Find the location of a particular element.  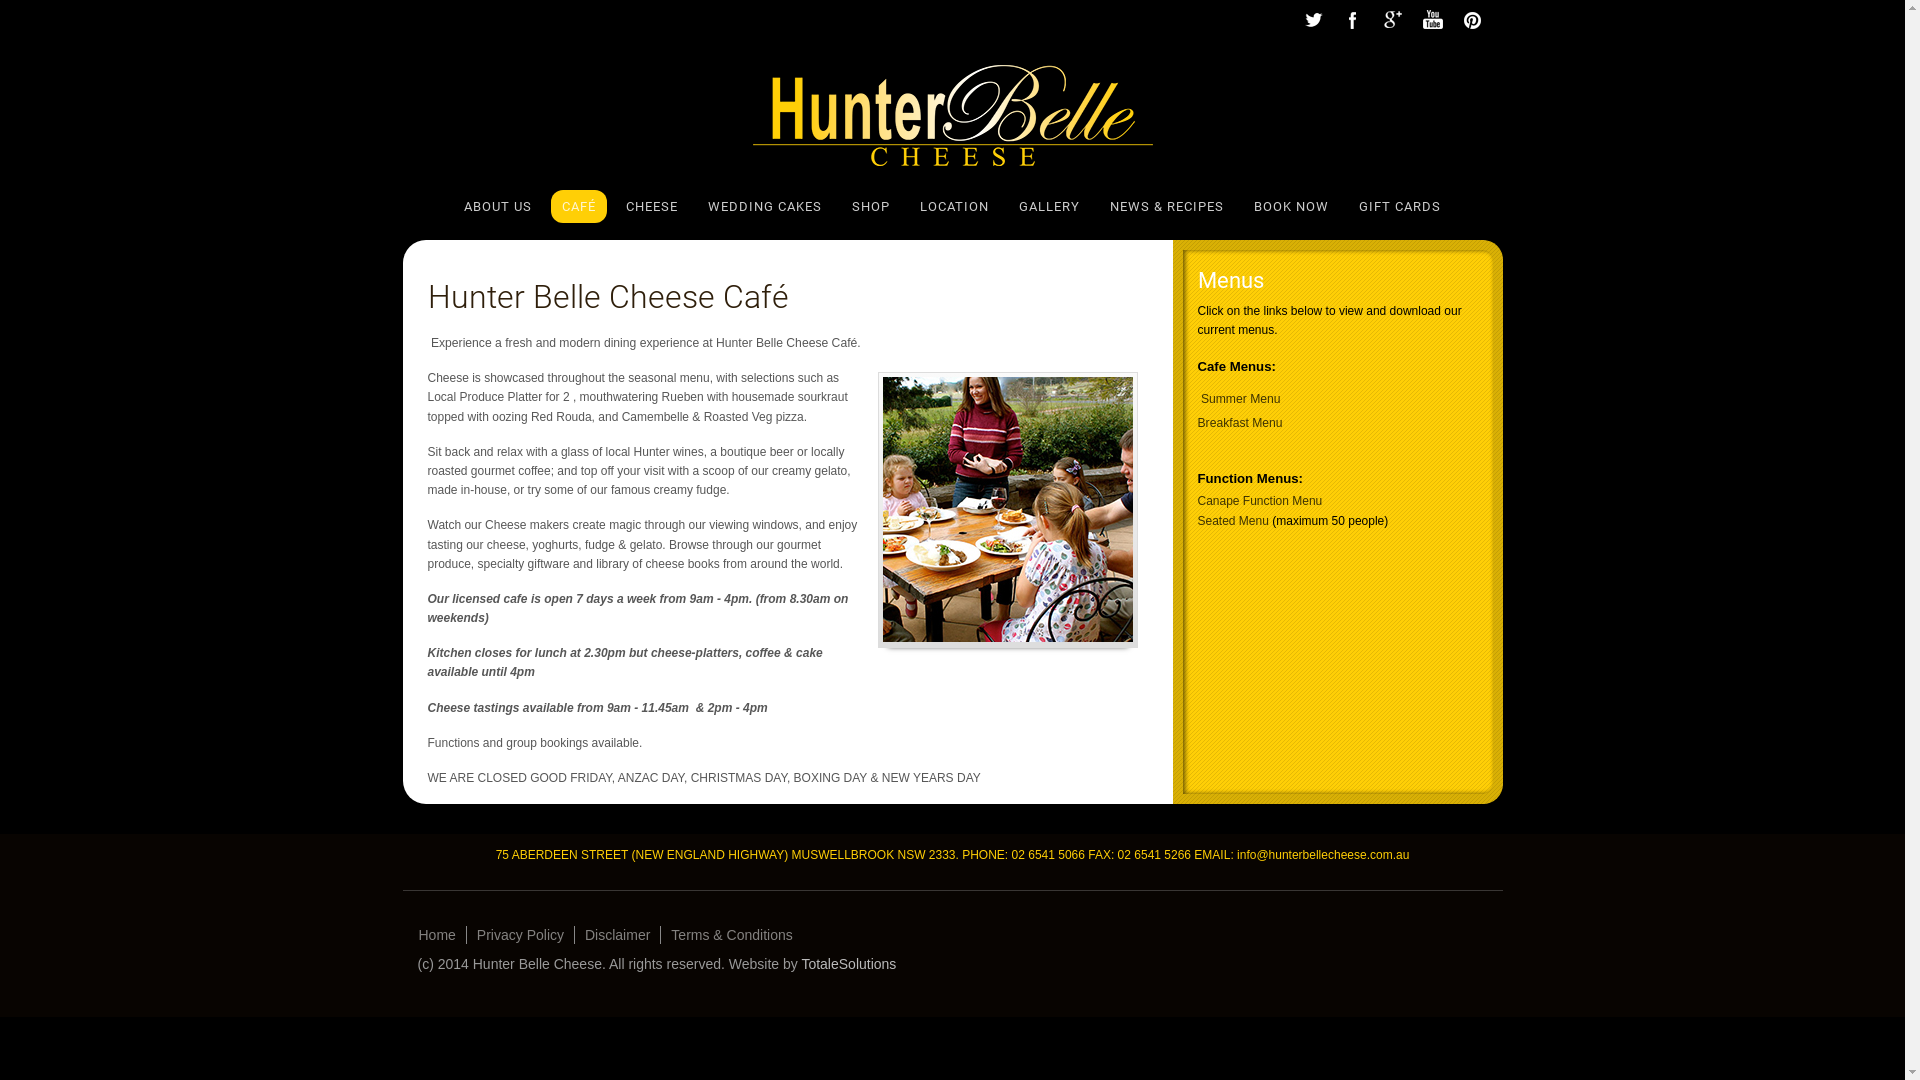

Twitter is located at coordinates (1312, 20).